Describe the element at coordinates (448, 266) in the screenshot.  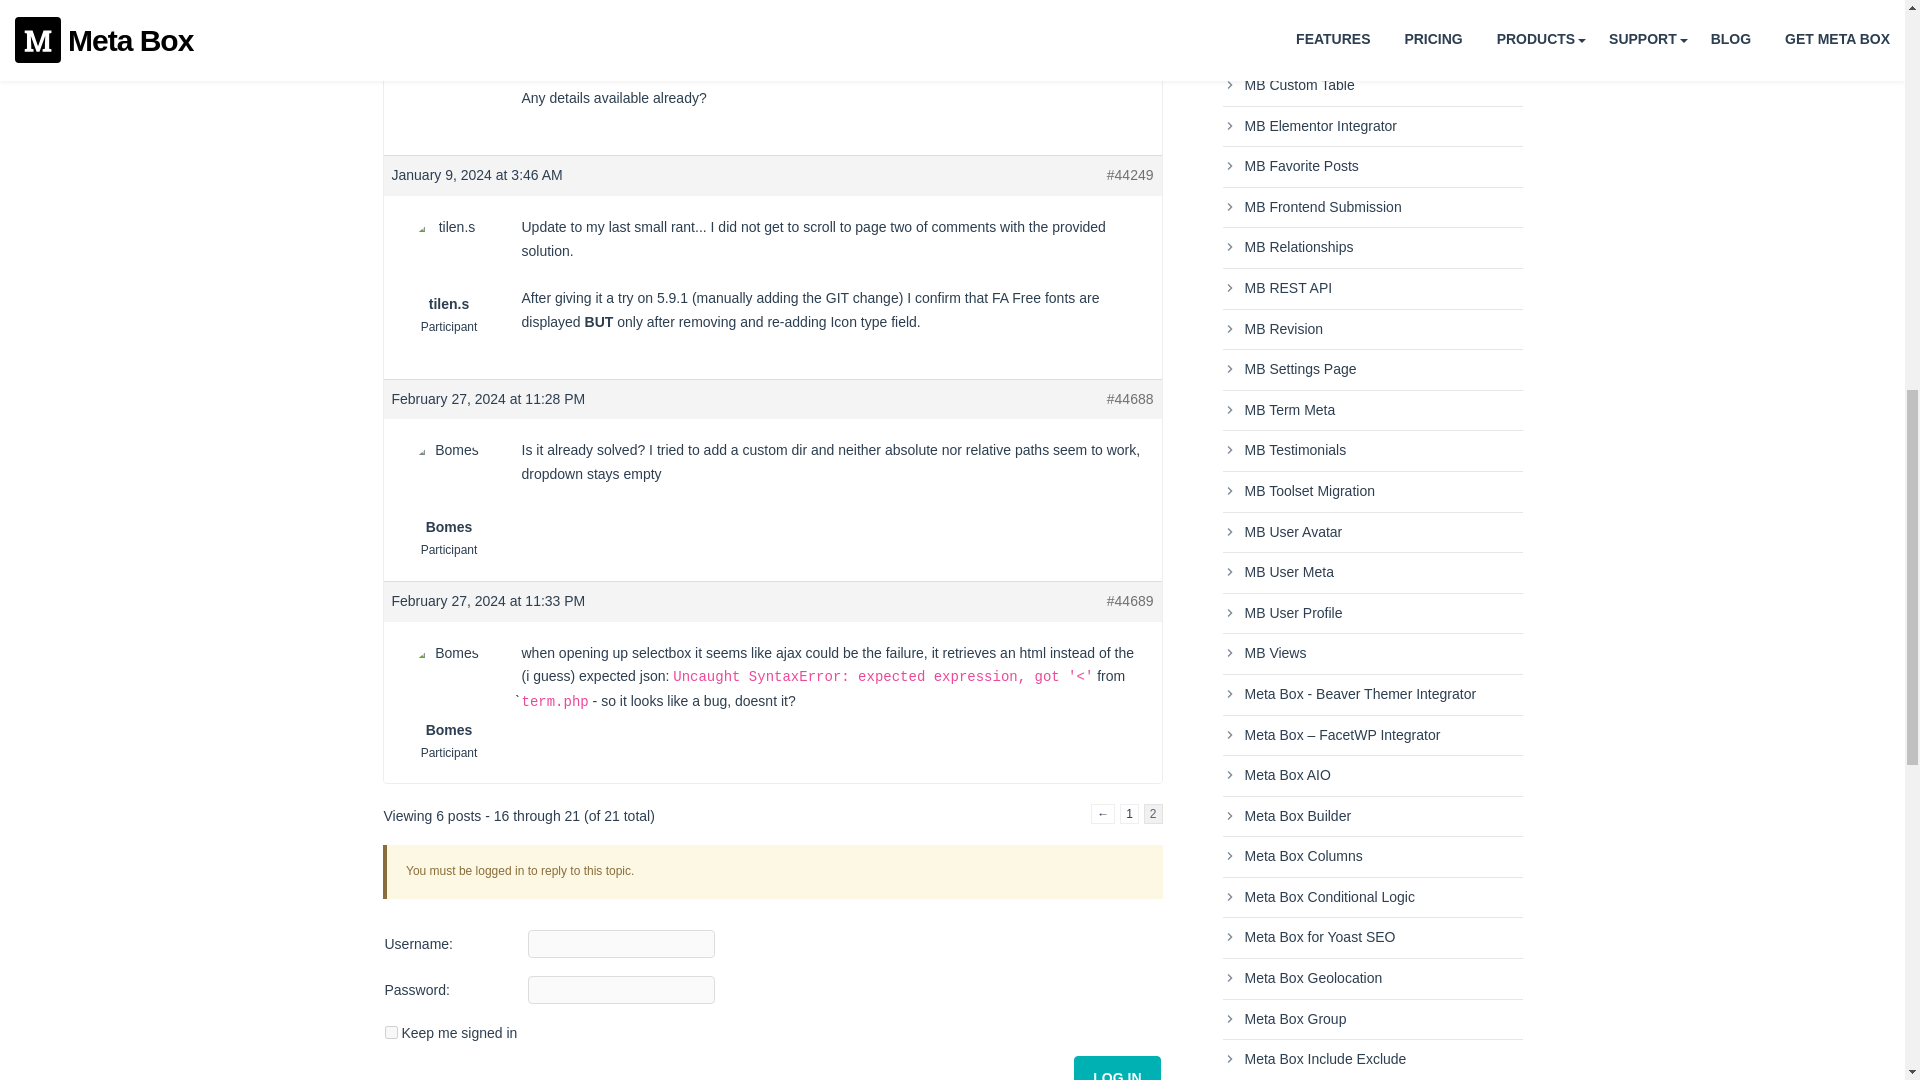
I see `View tilen.s's profile` at that location.